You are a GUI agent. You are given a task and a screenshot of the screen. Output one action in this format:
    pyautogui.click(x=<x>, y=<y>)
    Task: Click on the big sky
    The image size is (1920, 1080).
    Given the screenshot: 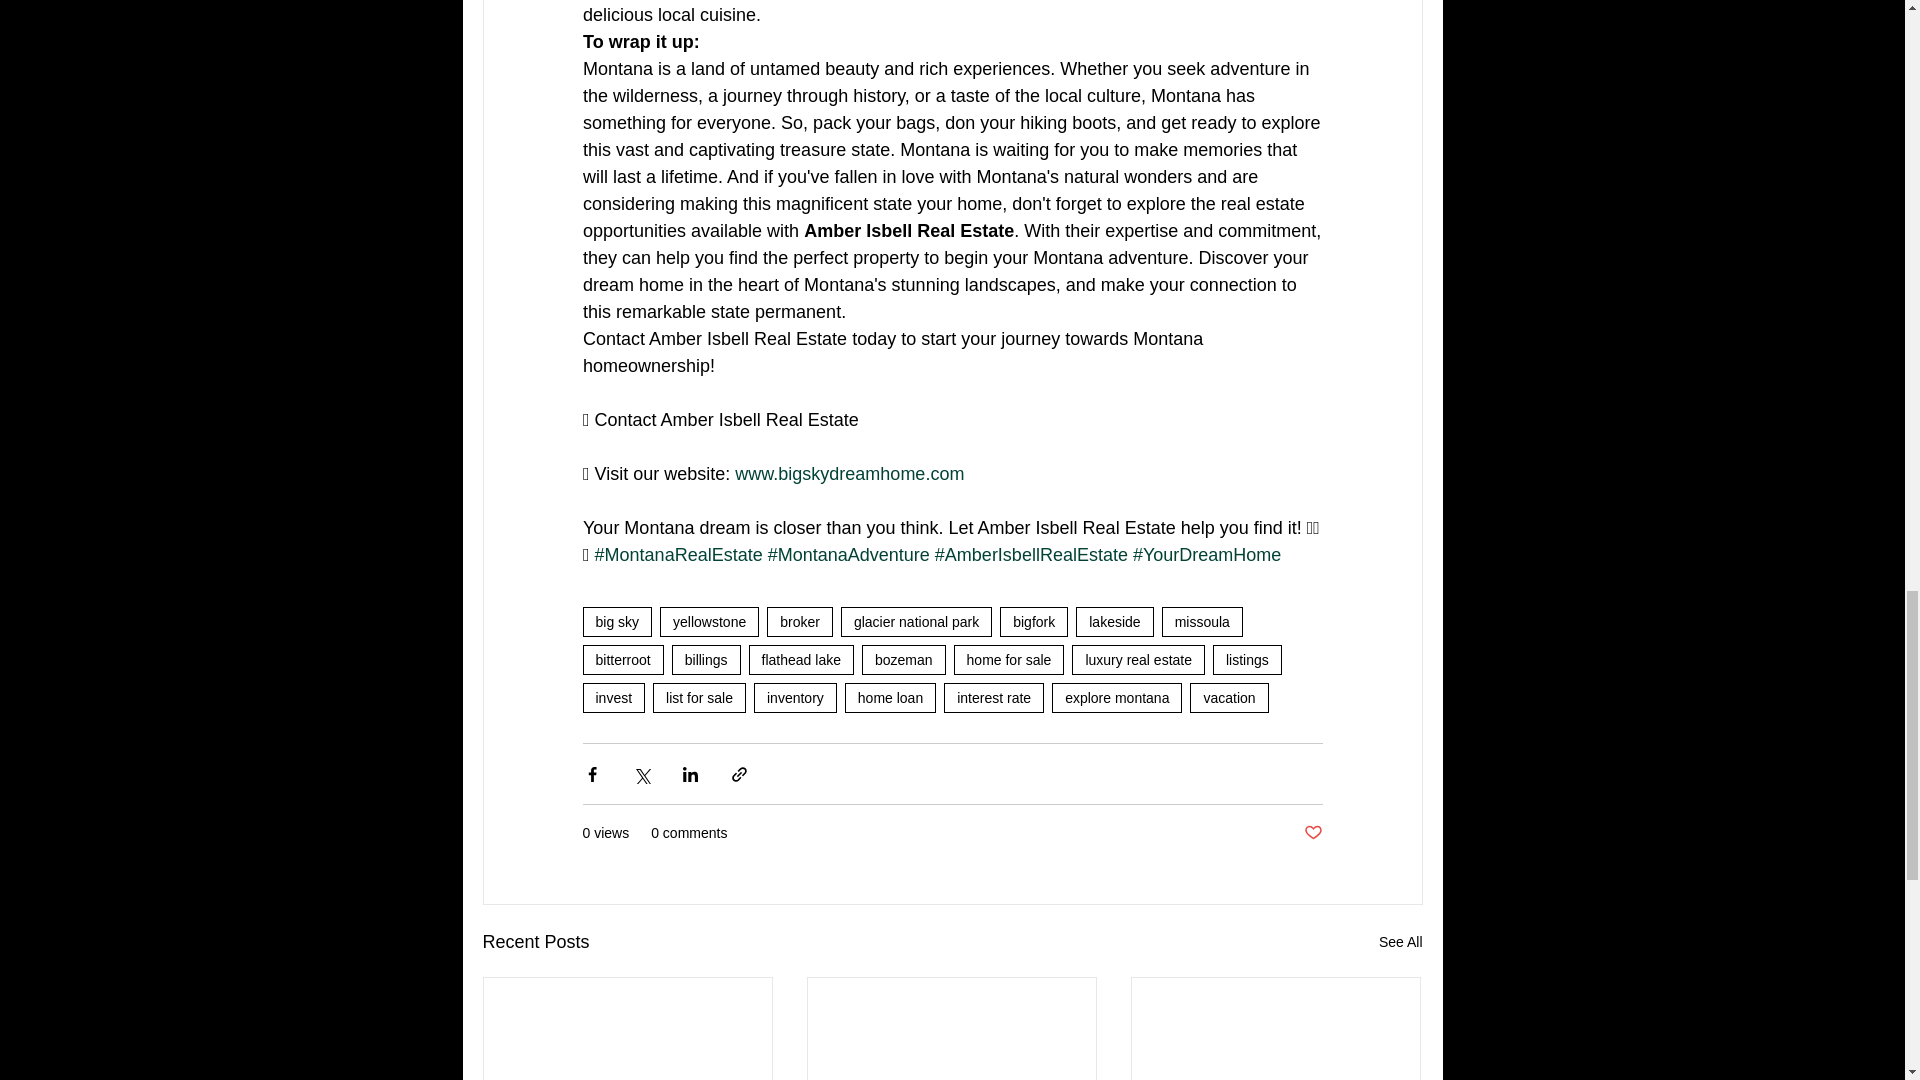 What is the action you would take?
    pyautogui.click(x=616, y=622)
    